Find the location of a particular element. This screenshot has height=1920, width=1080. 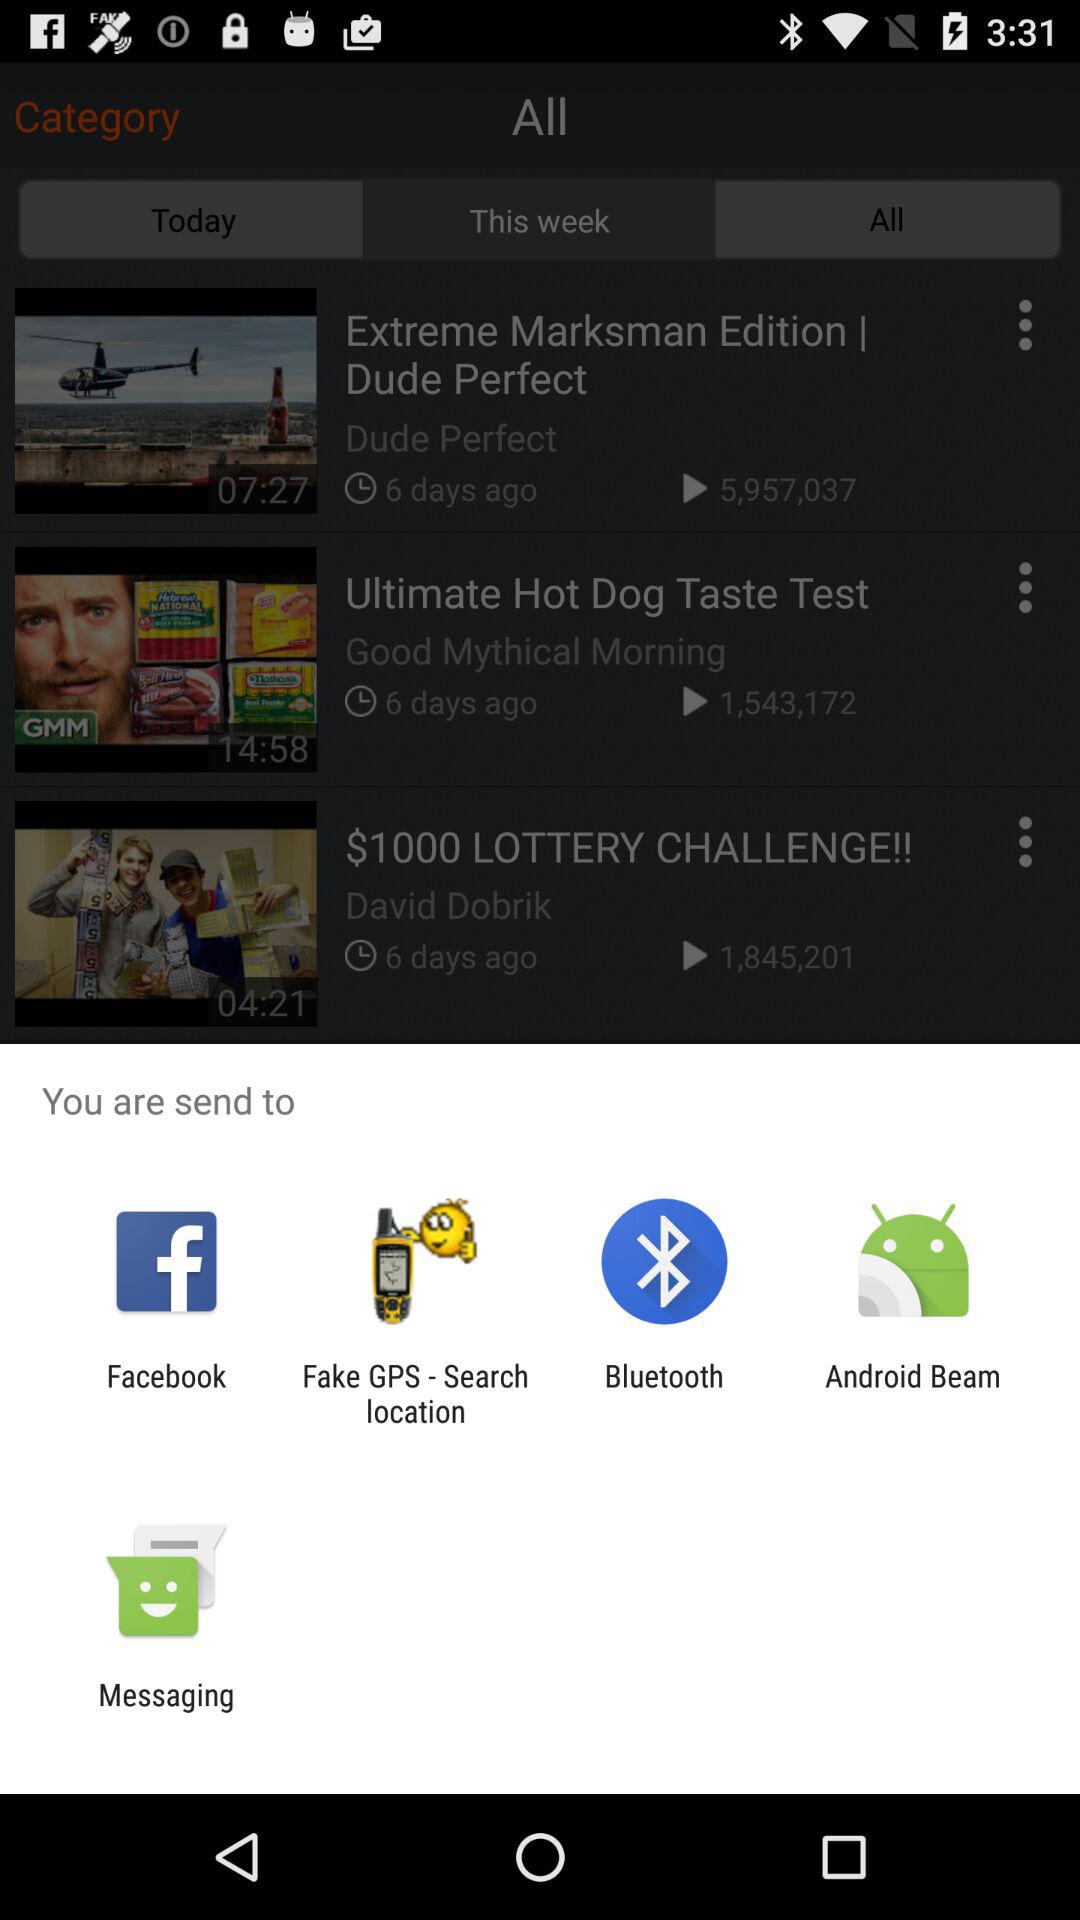

choose the icon next to fake gps search item is located at coordinates (664, 1393).